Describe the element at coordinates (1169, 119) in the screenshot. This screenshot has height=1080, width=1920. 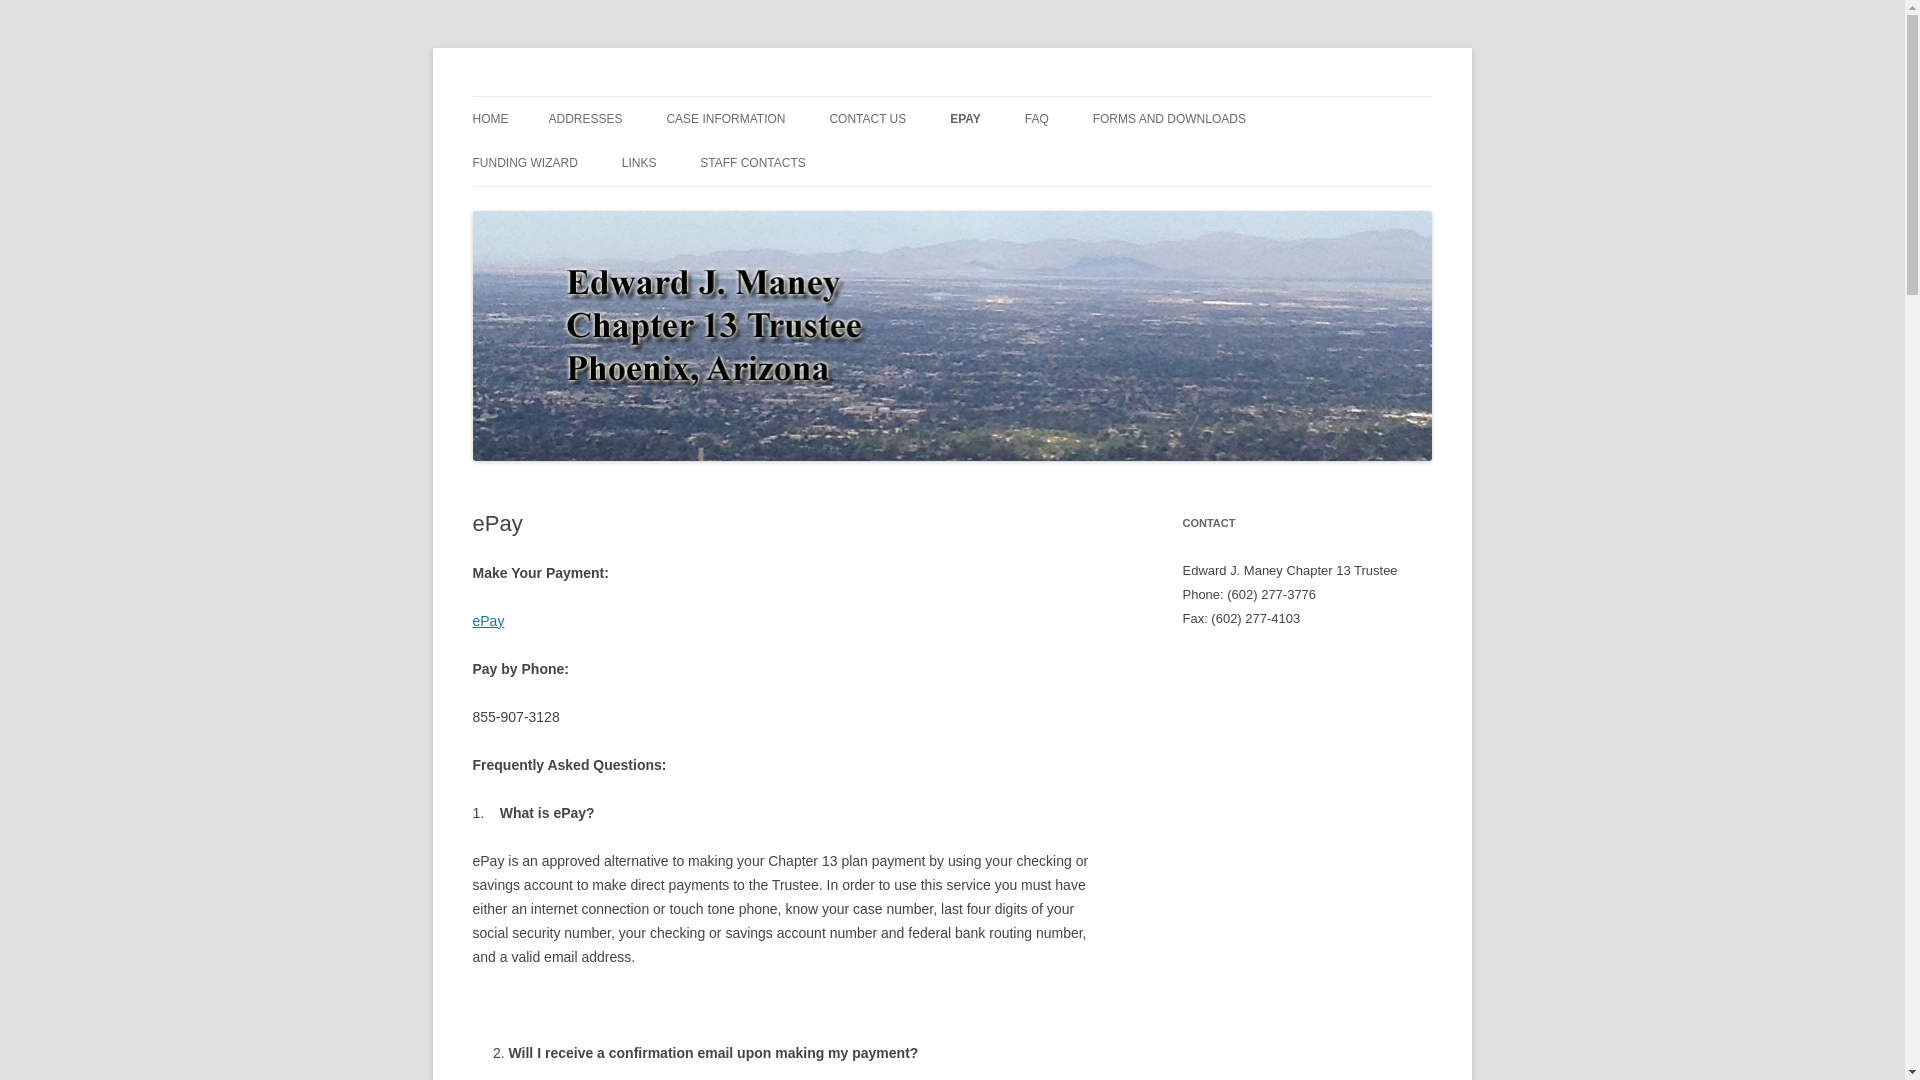
I see `FORMS AND DOWNLOADS` at that location.